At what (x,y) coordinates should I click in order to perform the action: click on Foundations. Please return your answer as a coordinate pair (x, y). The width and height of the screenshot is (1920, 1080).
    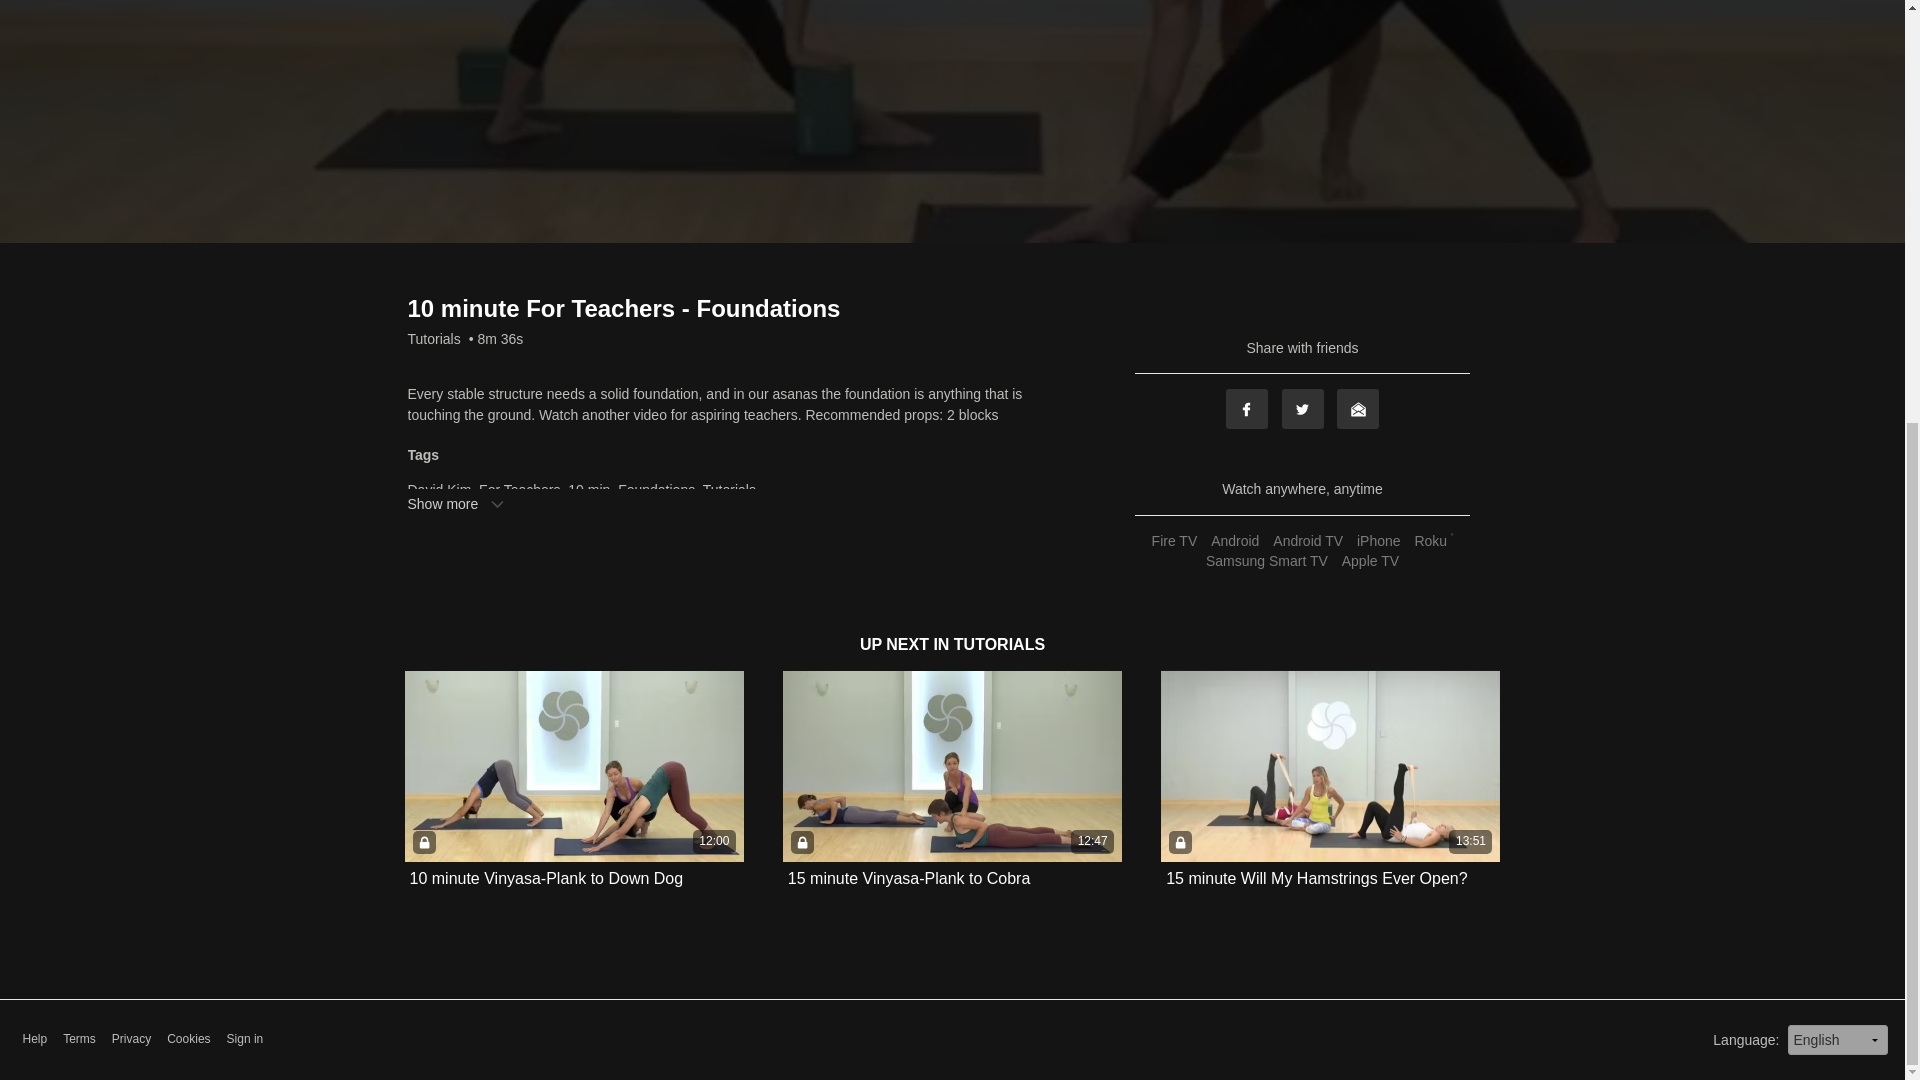
    Looking at the image, I should click on (656, 489).